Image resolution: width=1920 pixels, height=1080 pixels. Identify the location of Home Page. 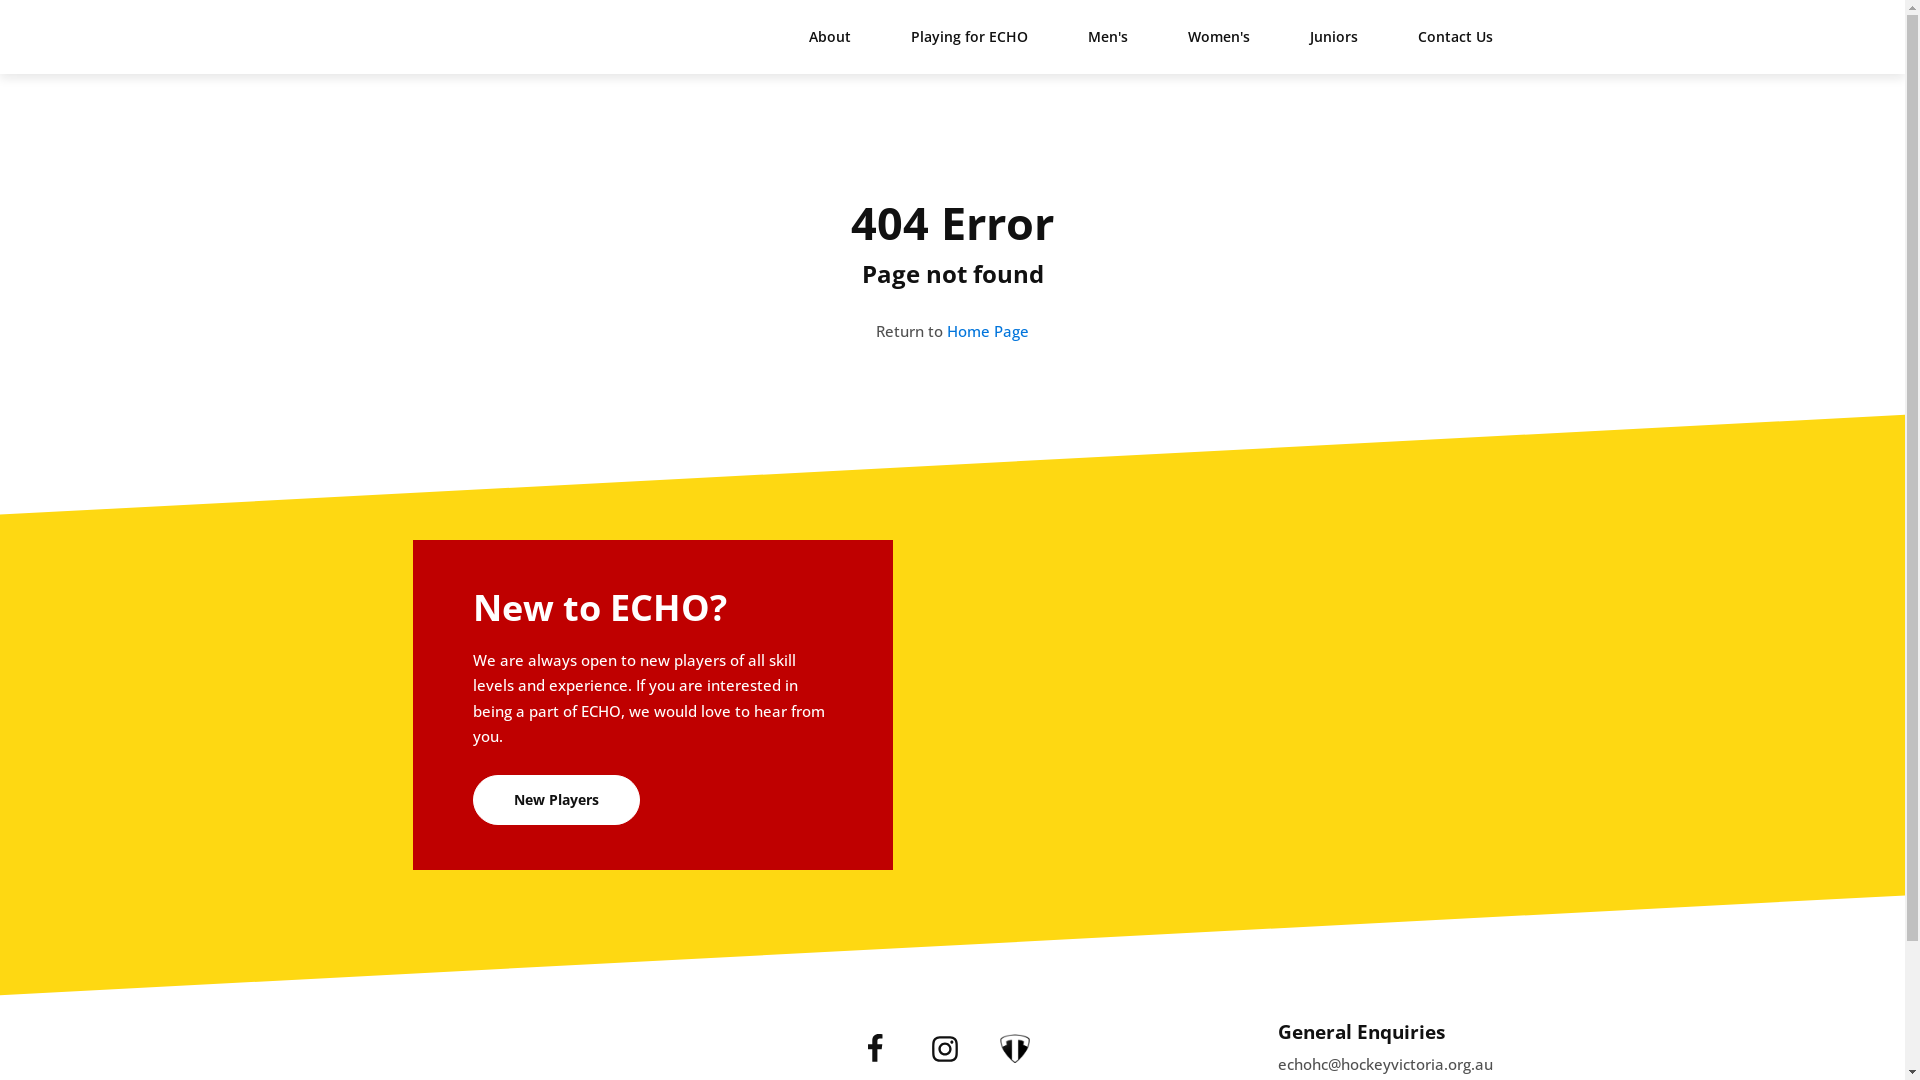
(988, 331).